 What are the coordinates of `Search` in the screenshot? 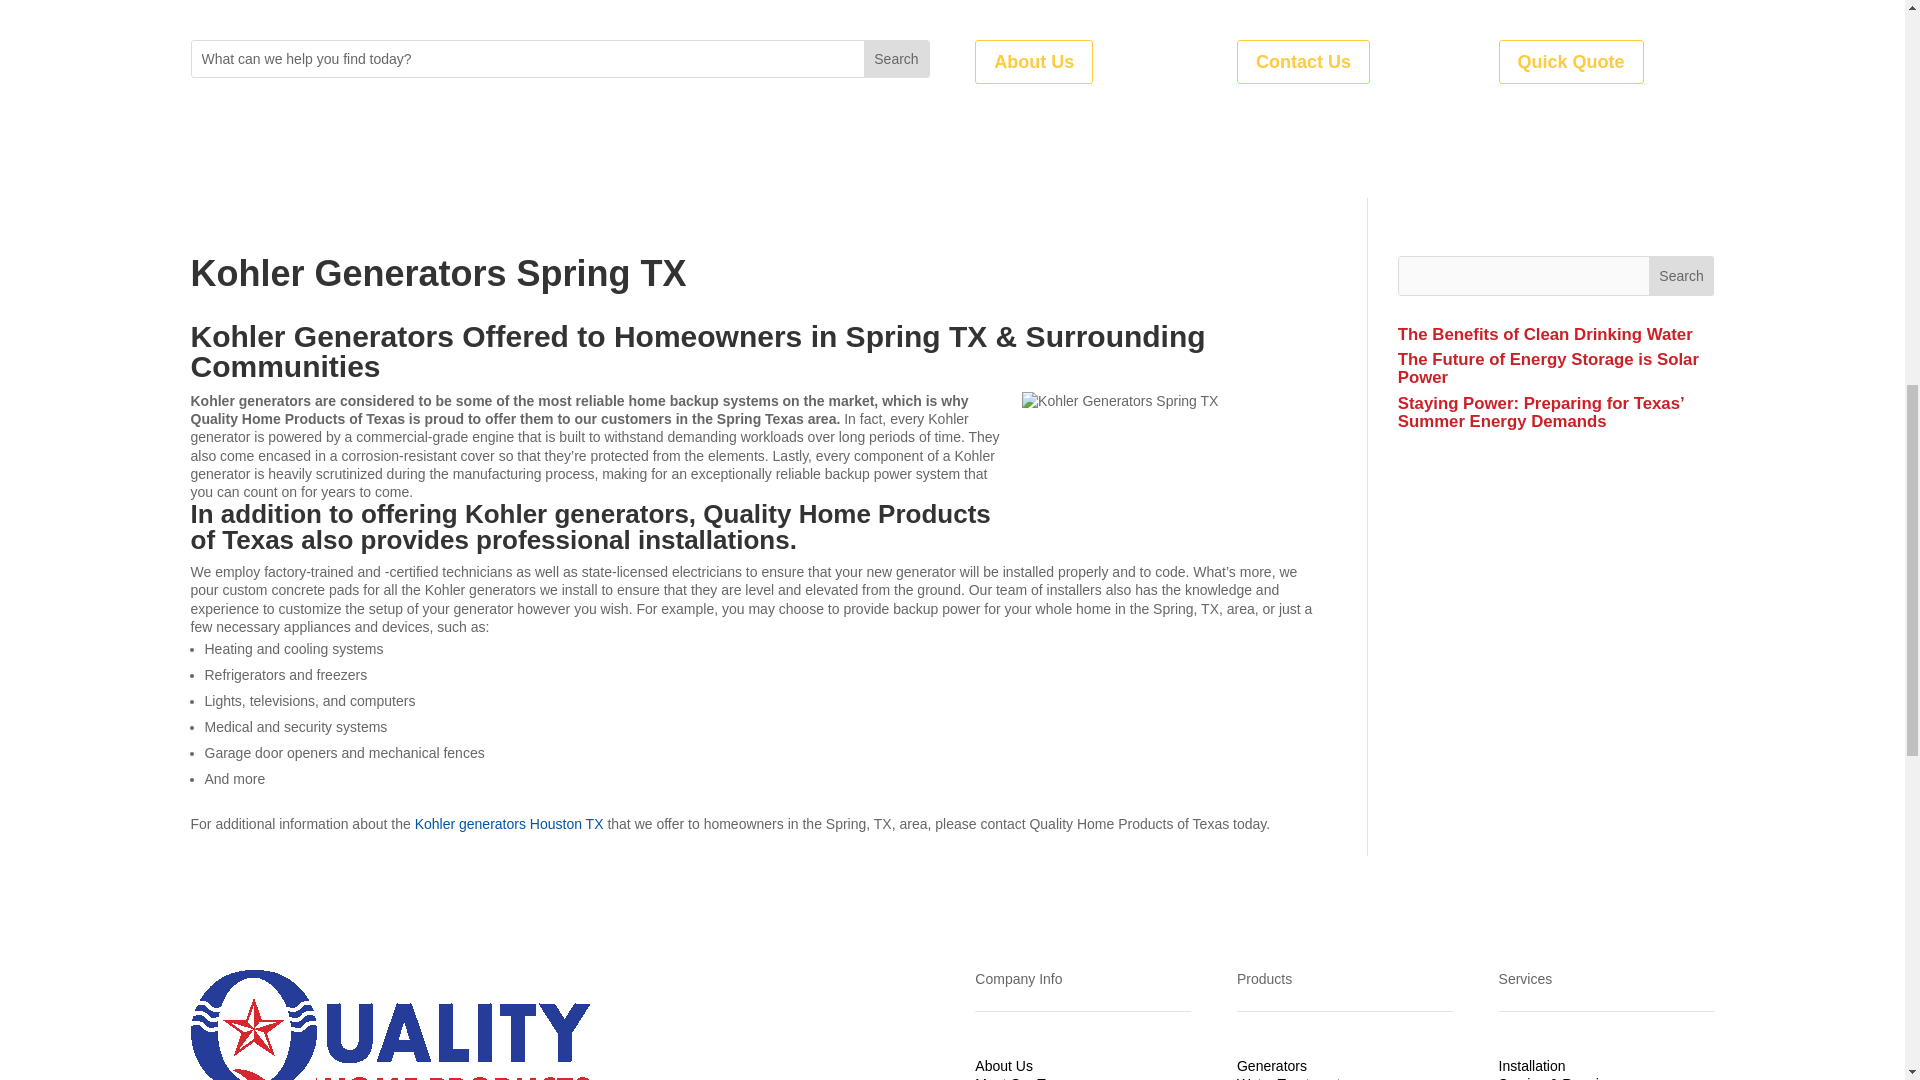 It's located at (896, 58).